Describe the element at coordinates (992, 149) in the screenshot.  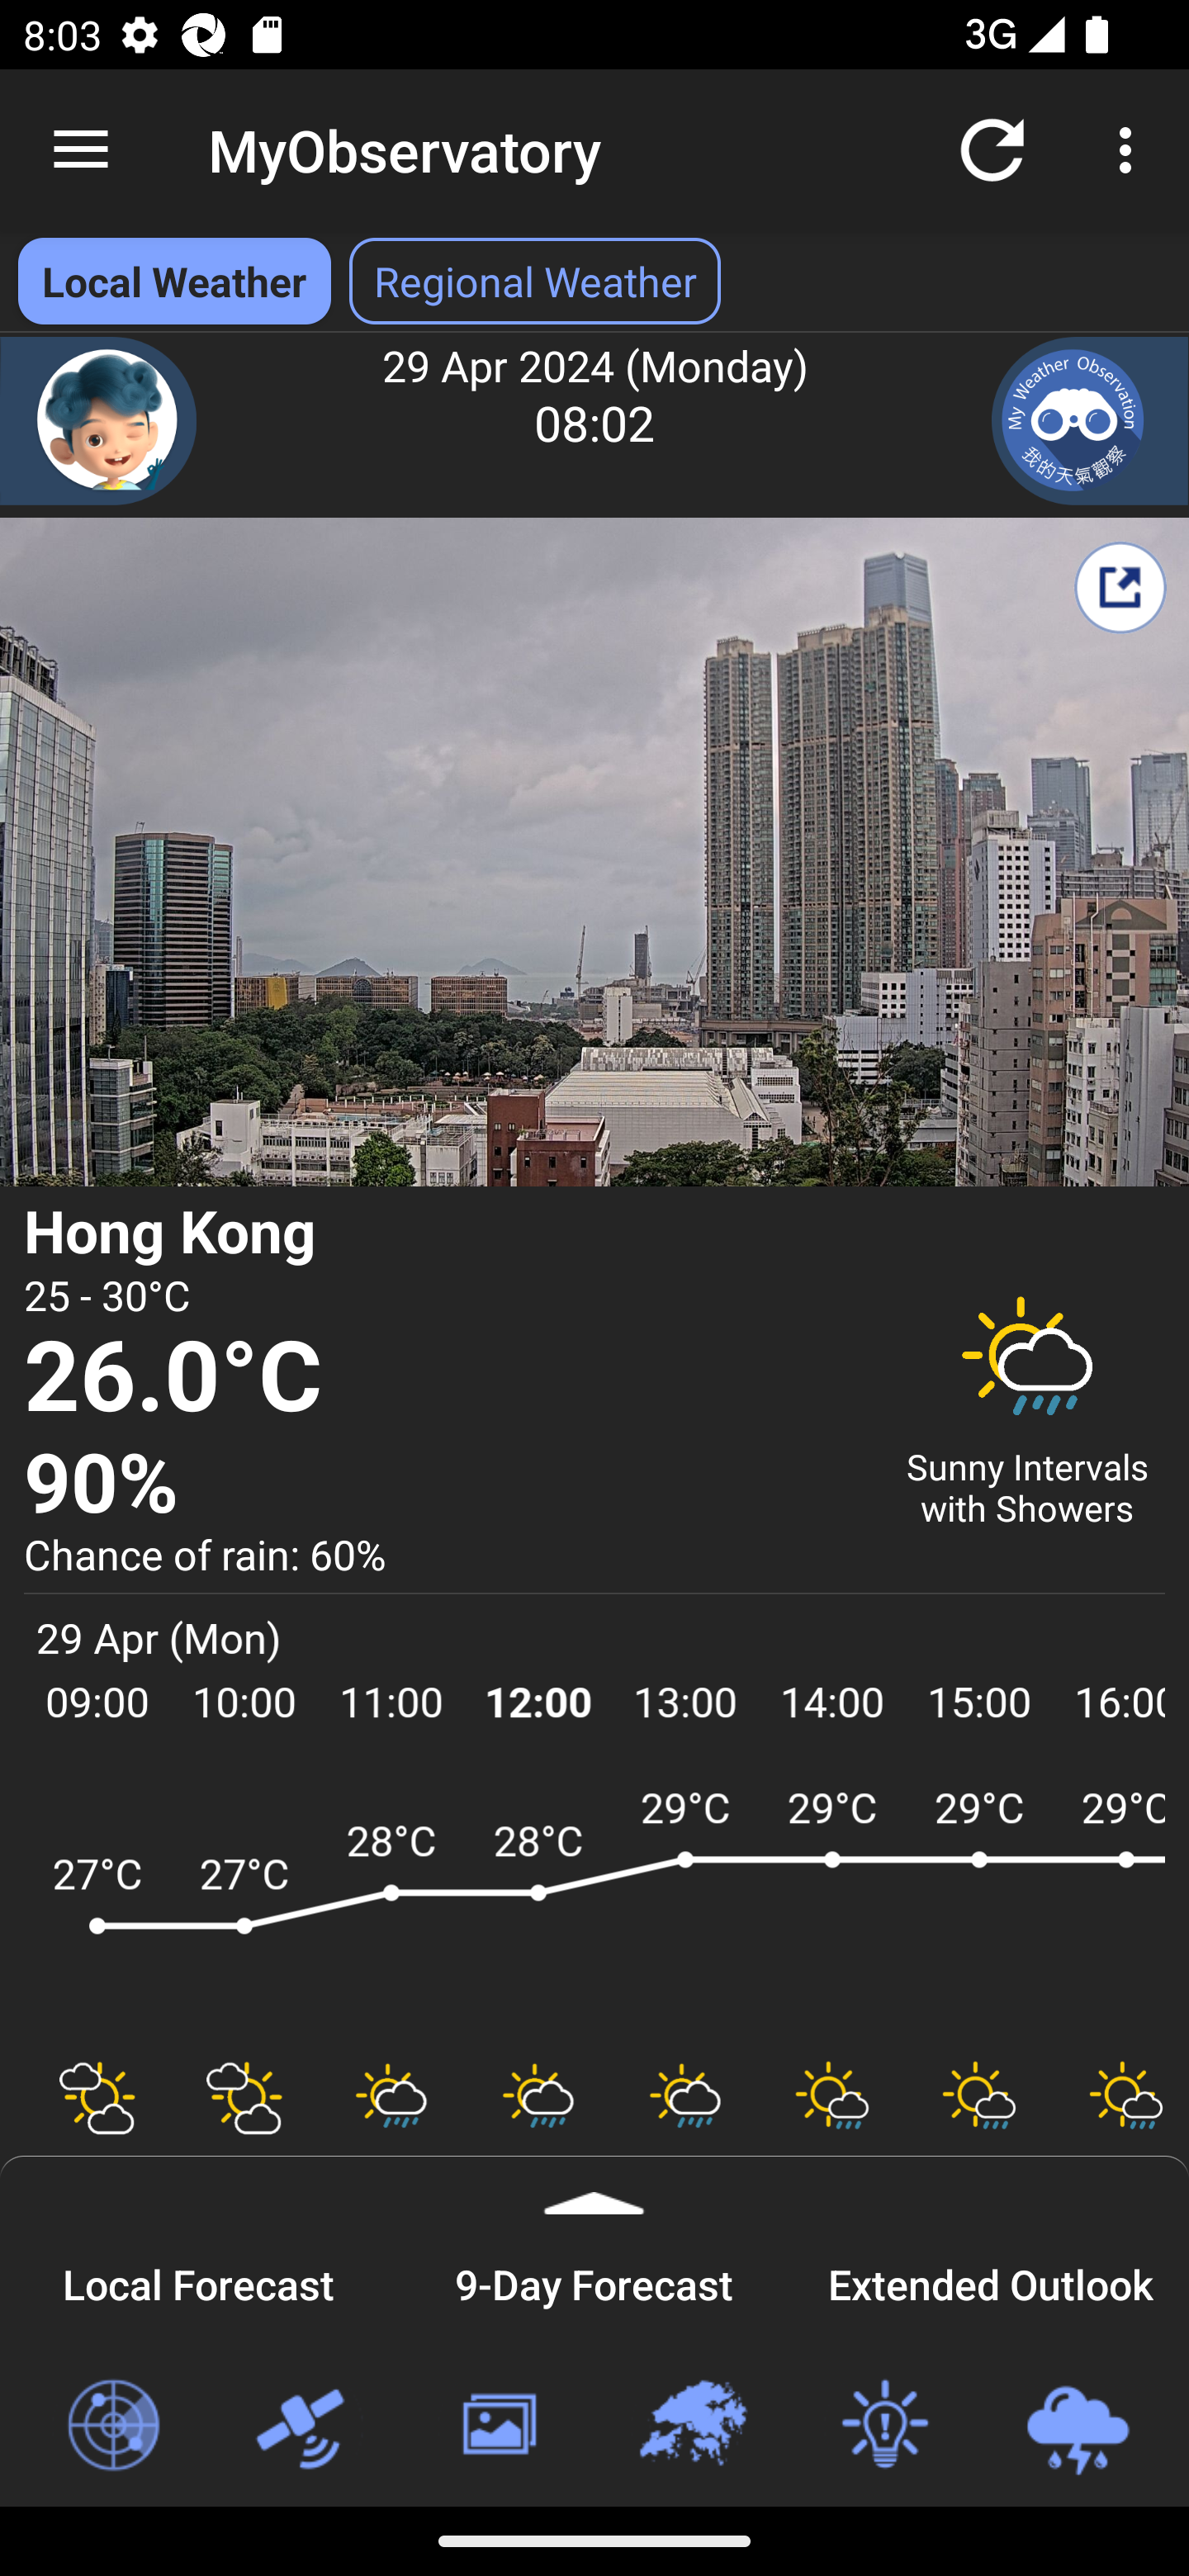
I see `Refresh` at that location.